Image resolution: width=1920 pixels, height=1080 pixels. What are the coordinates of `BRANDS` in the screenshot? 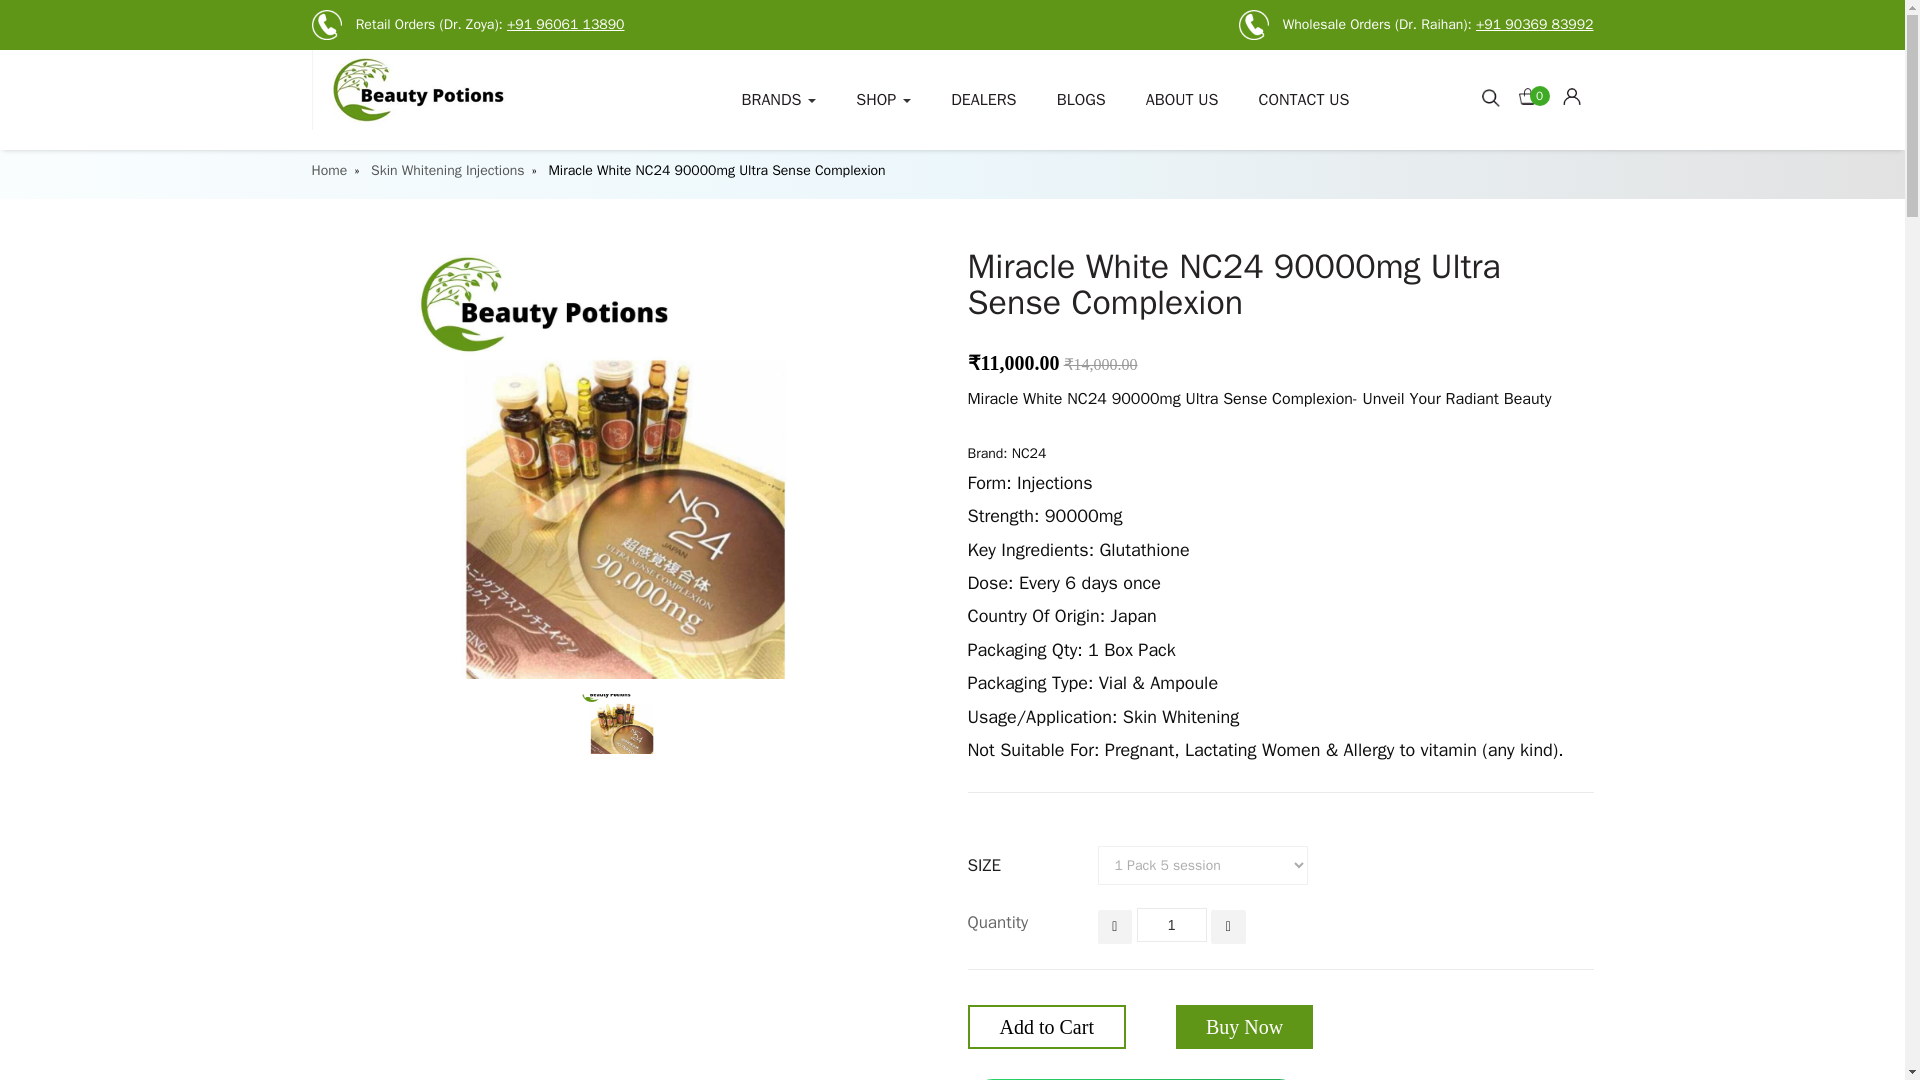 It's located at (779, 100).